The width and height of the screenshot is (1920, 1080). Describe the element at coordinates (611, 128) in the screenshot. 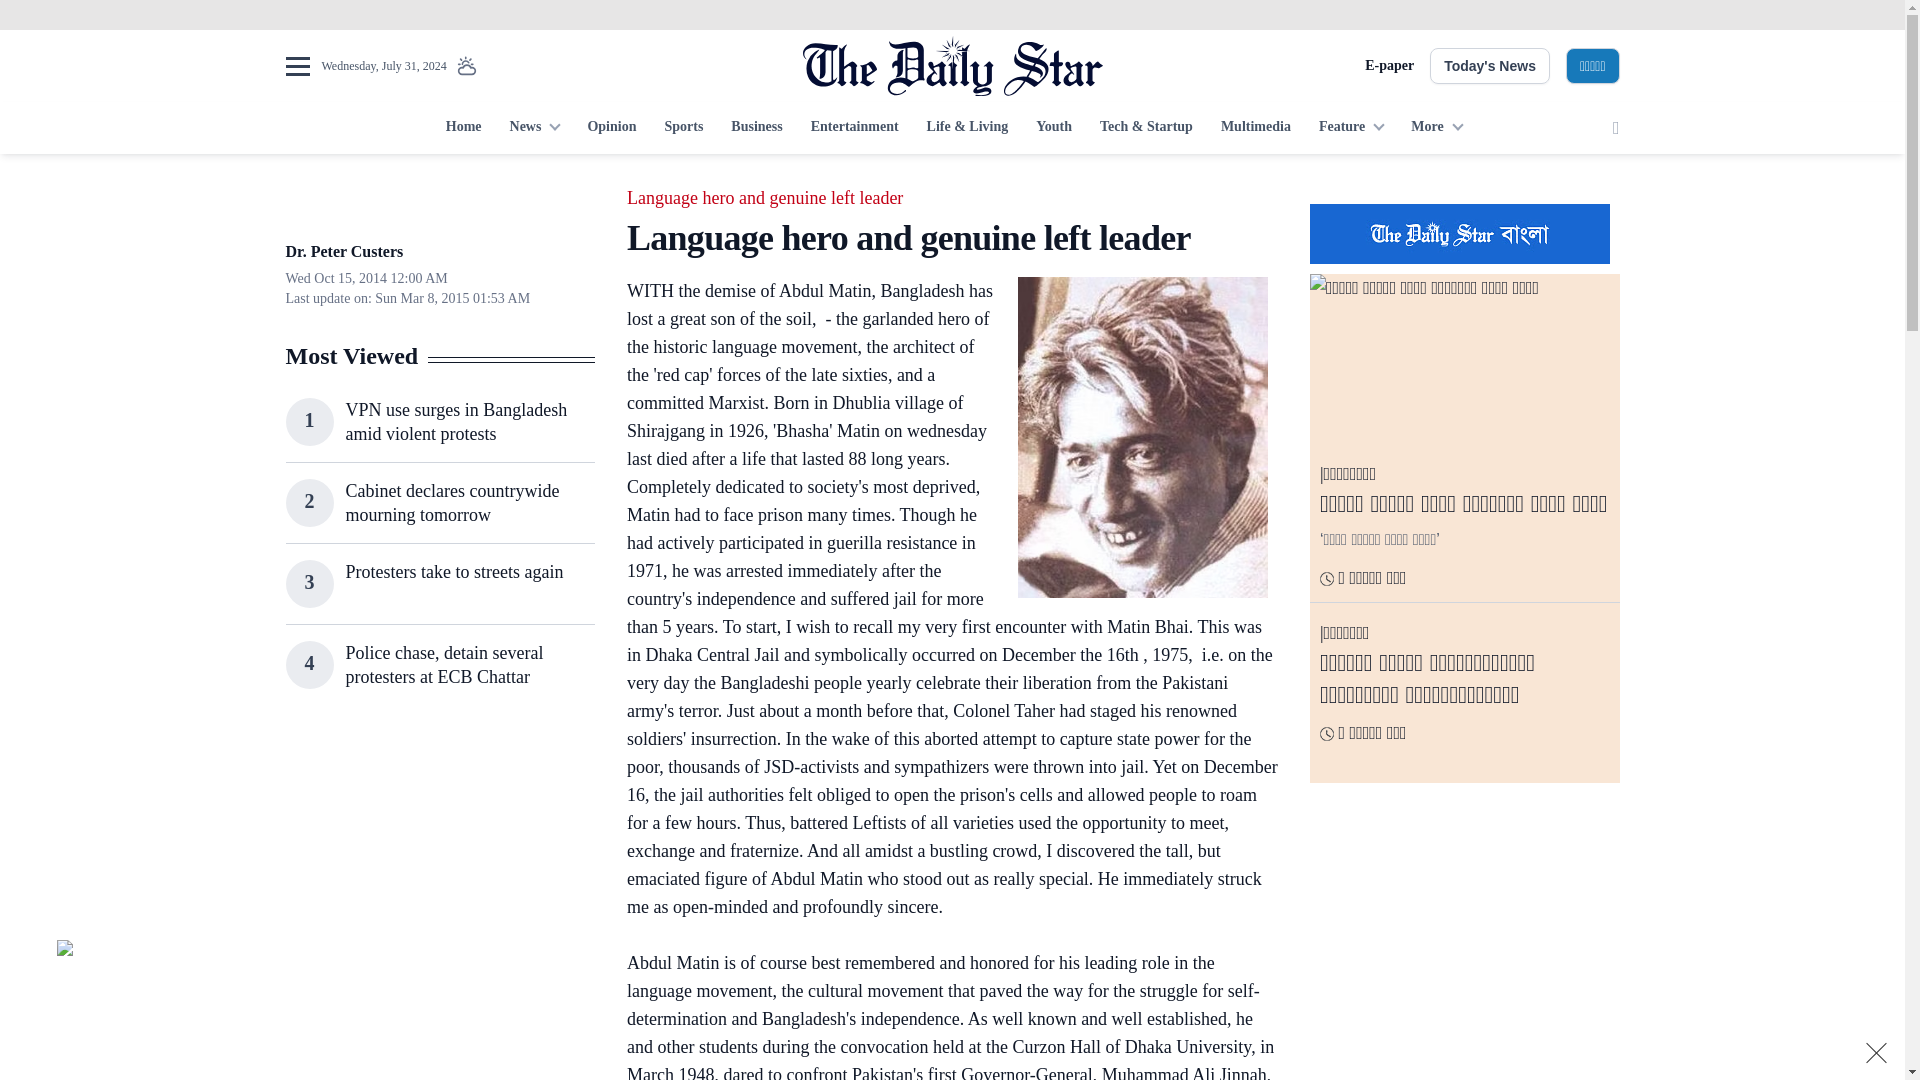

I see `Opinion` at that location.